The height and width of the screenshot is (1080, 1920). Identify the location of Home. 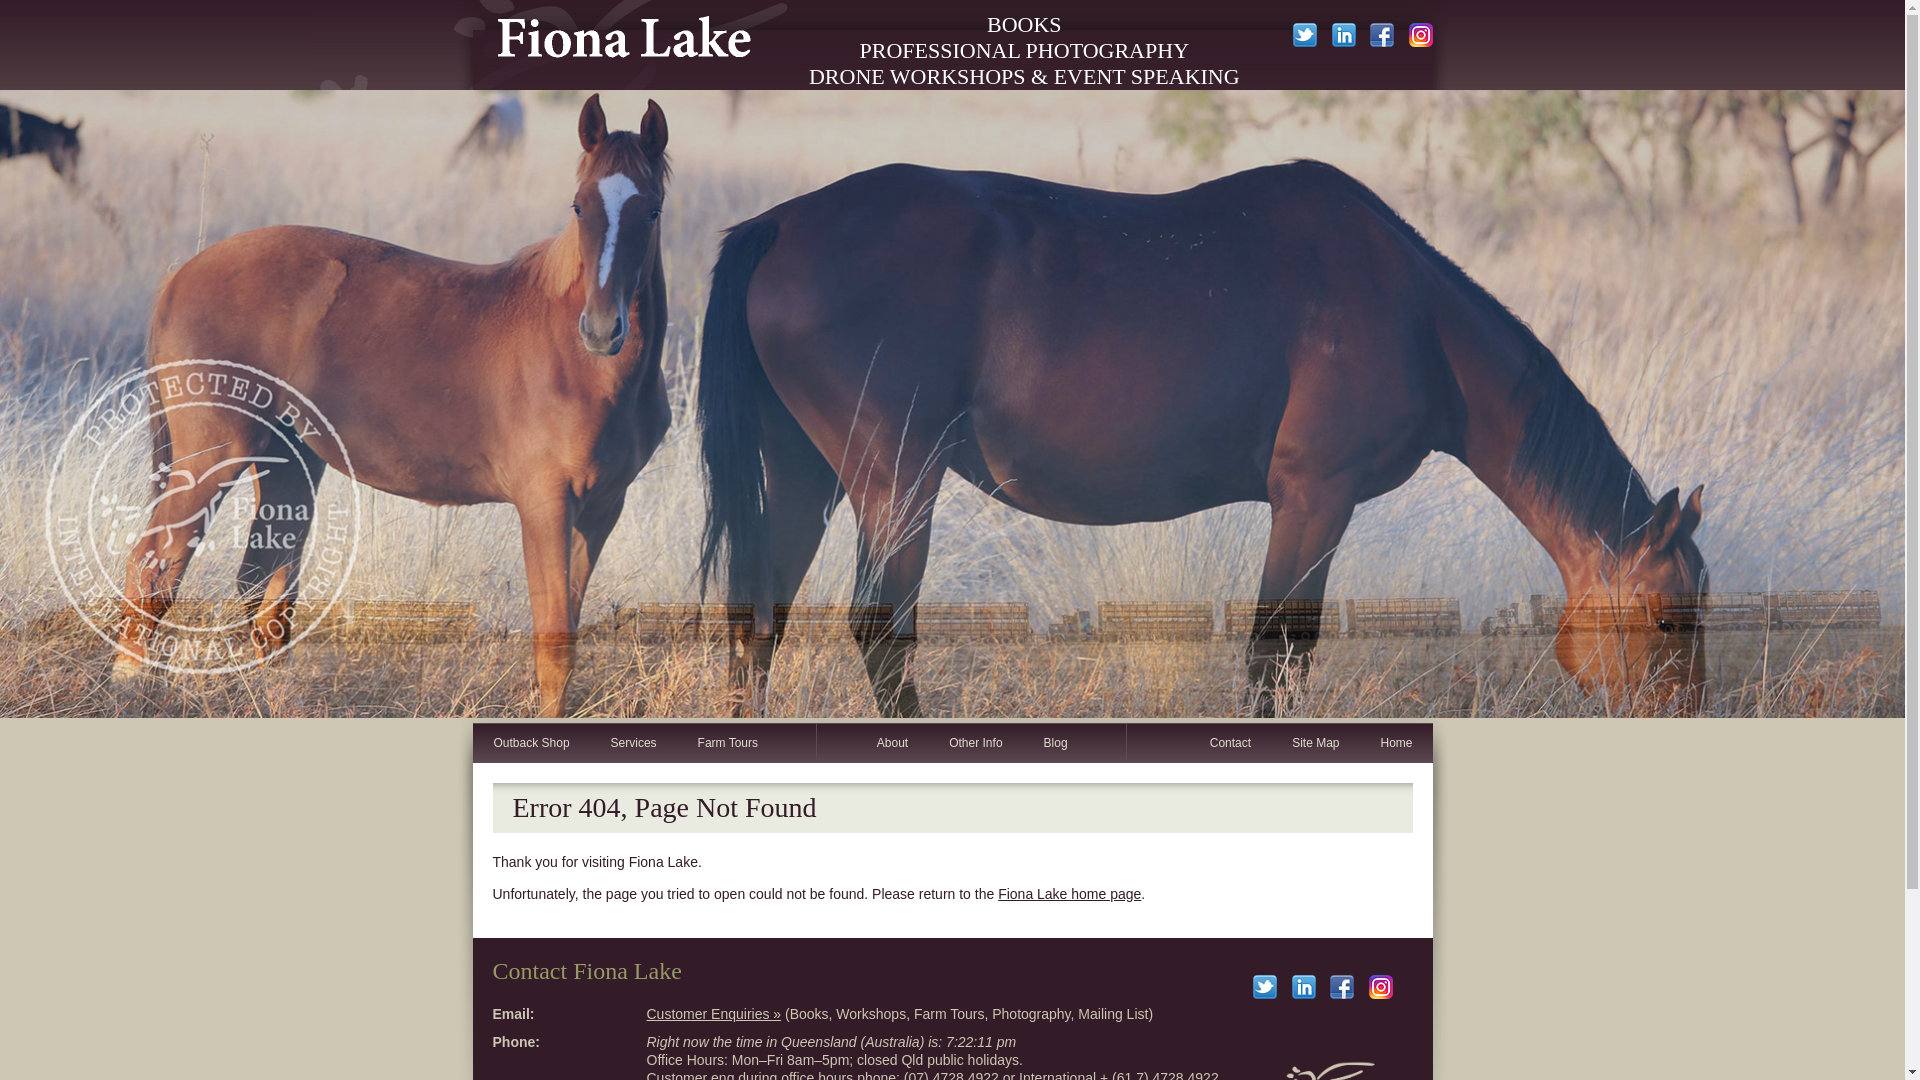
(1396, 744).